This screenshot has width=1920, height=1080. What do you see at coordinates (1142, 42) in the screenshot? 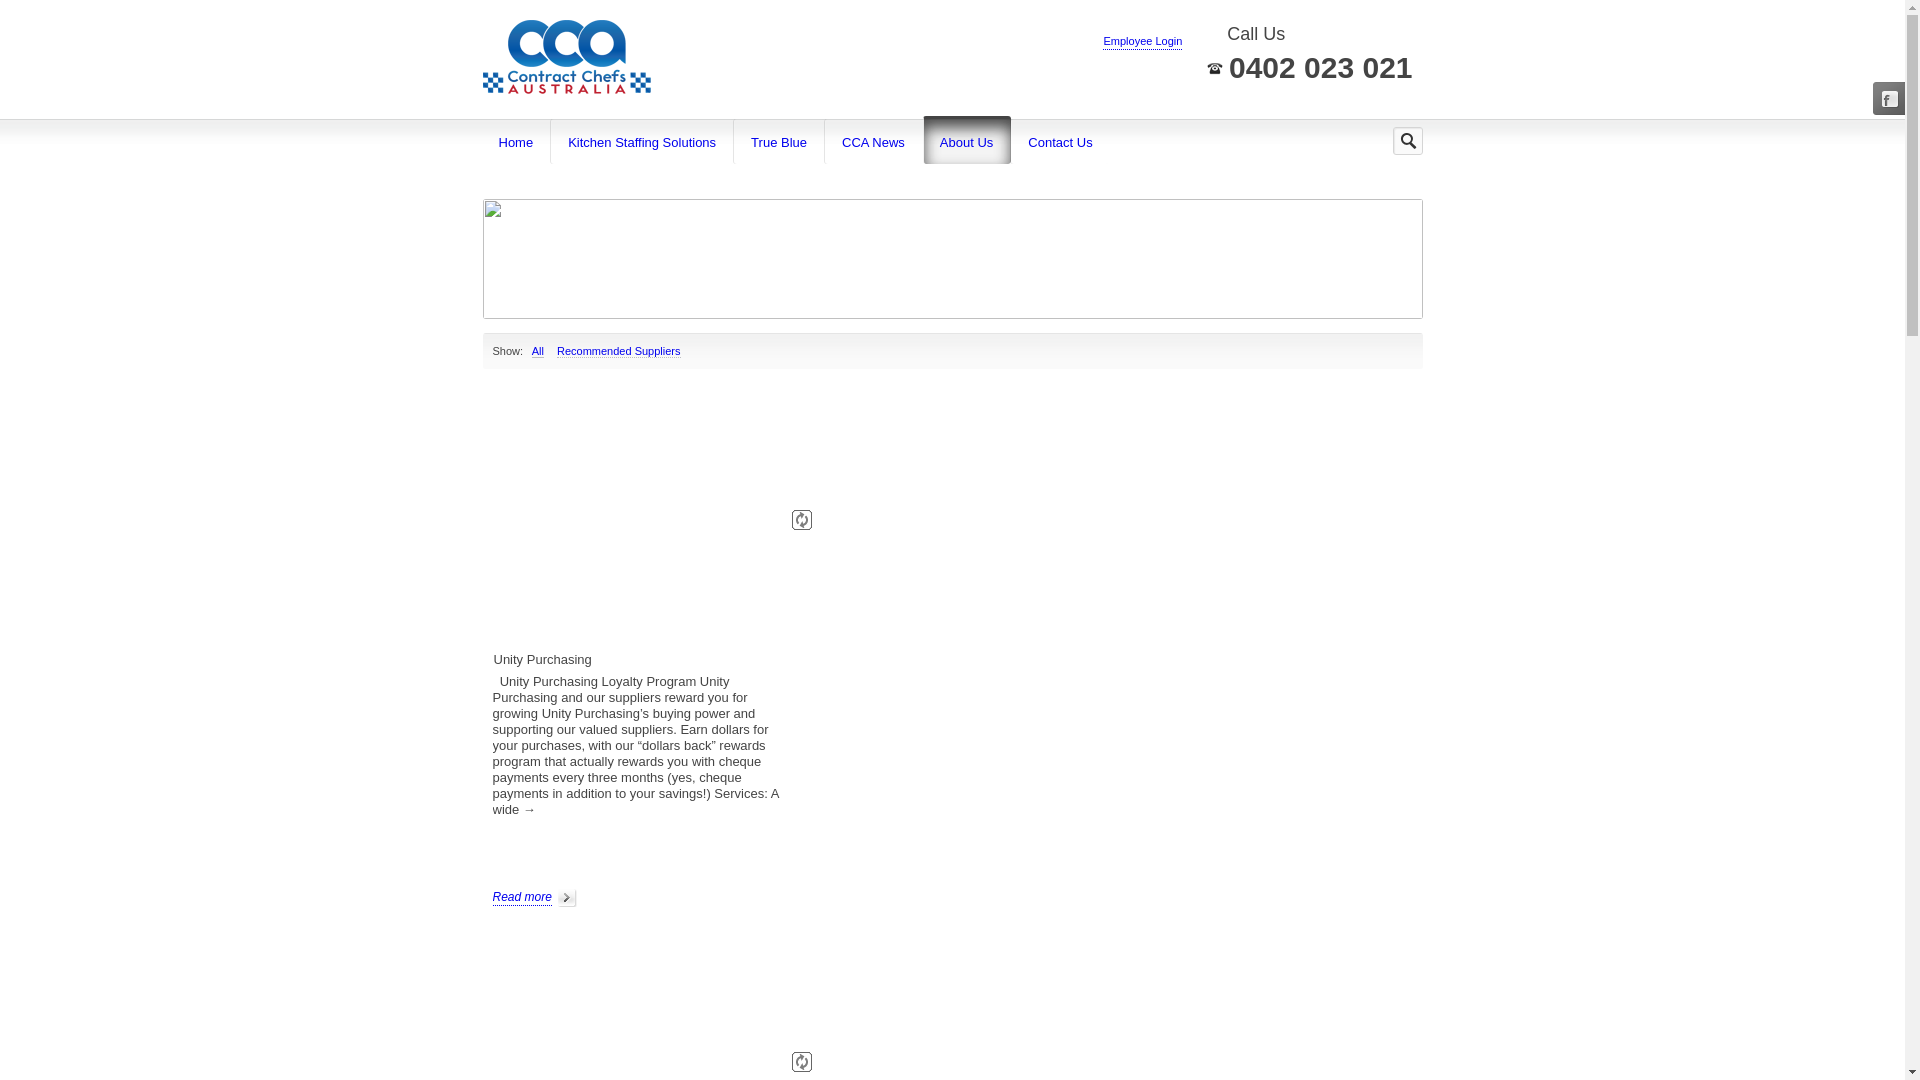
I see `Employee Login` at bounding box center [1142, 42].